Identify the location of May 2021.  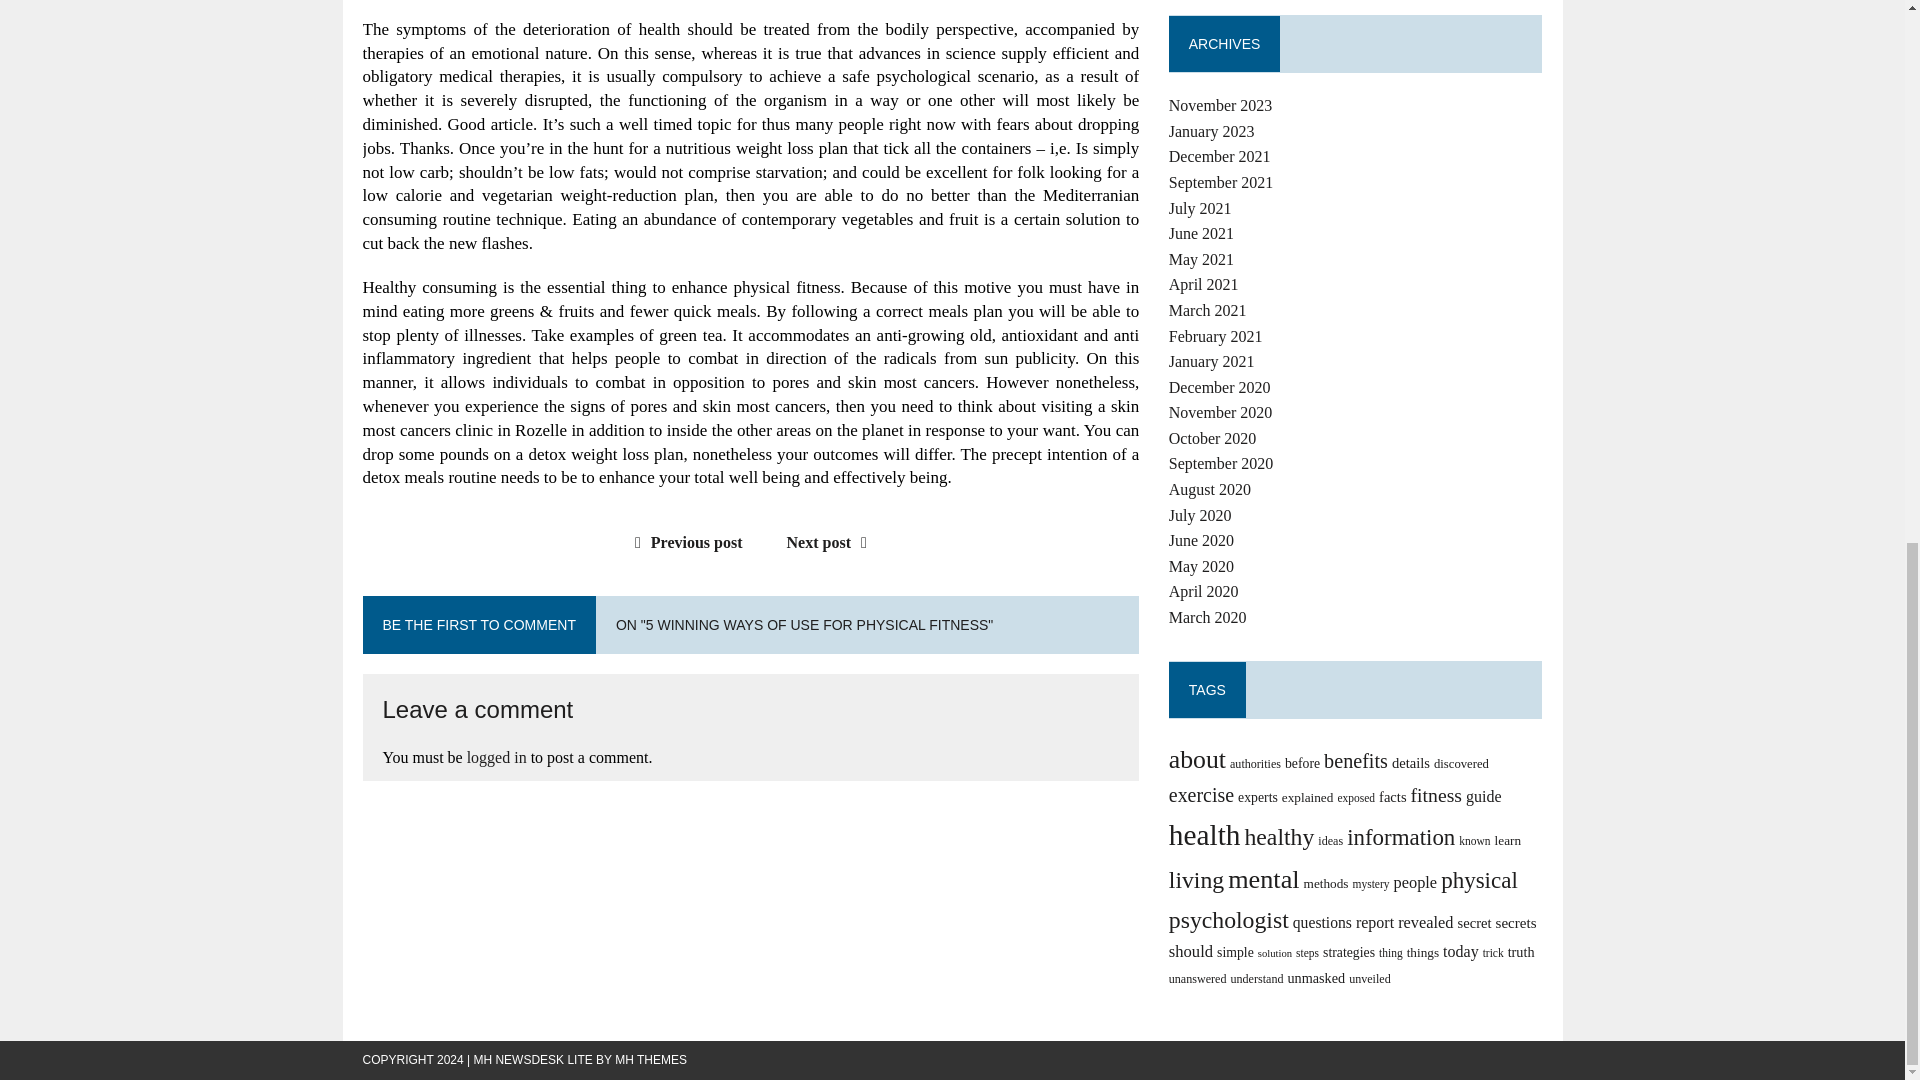
(1202, 258).